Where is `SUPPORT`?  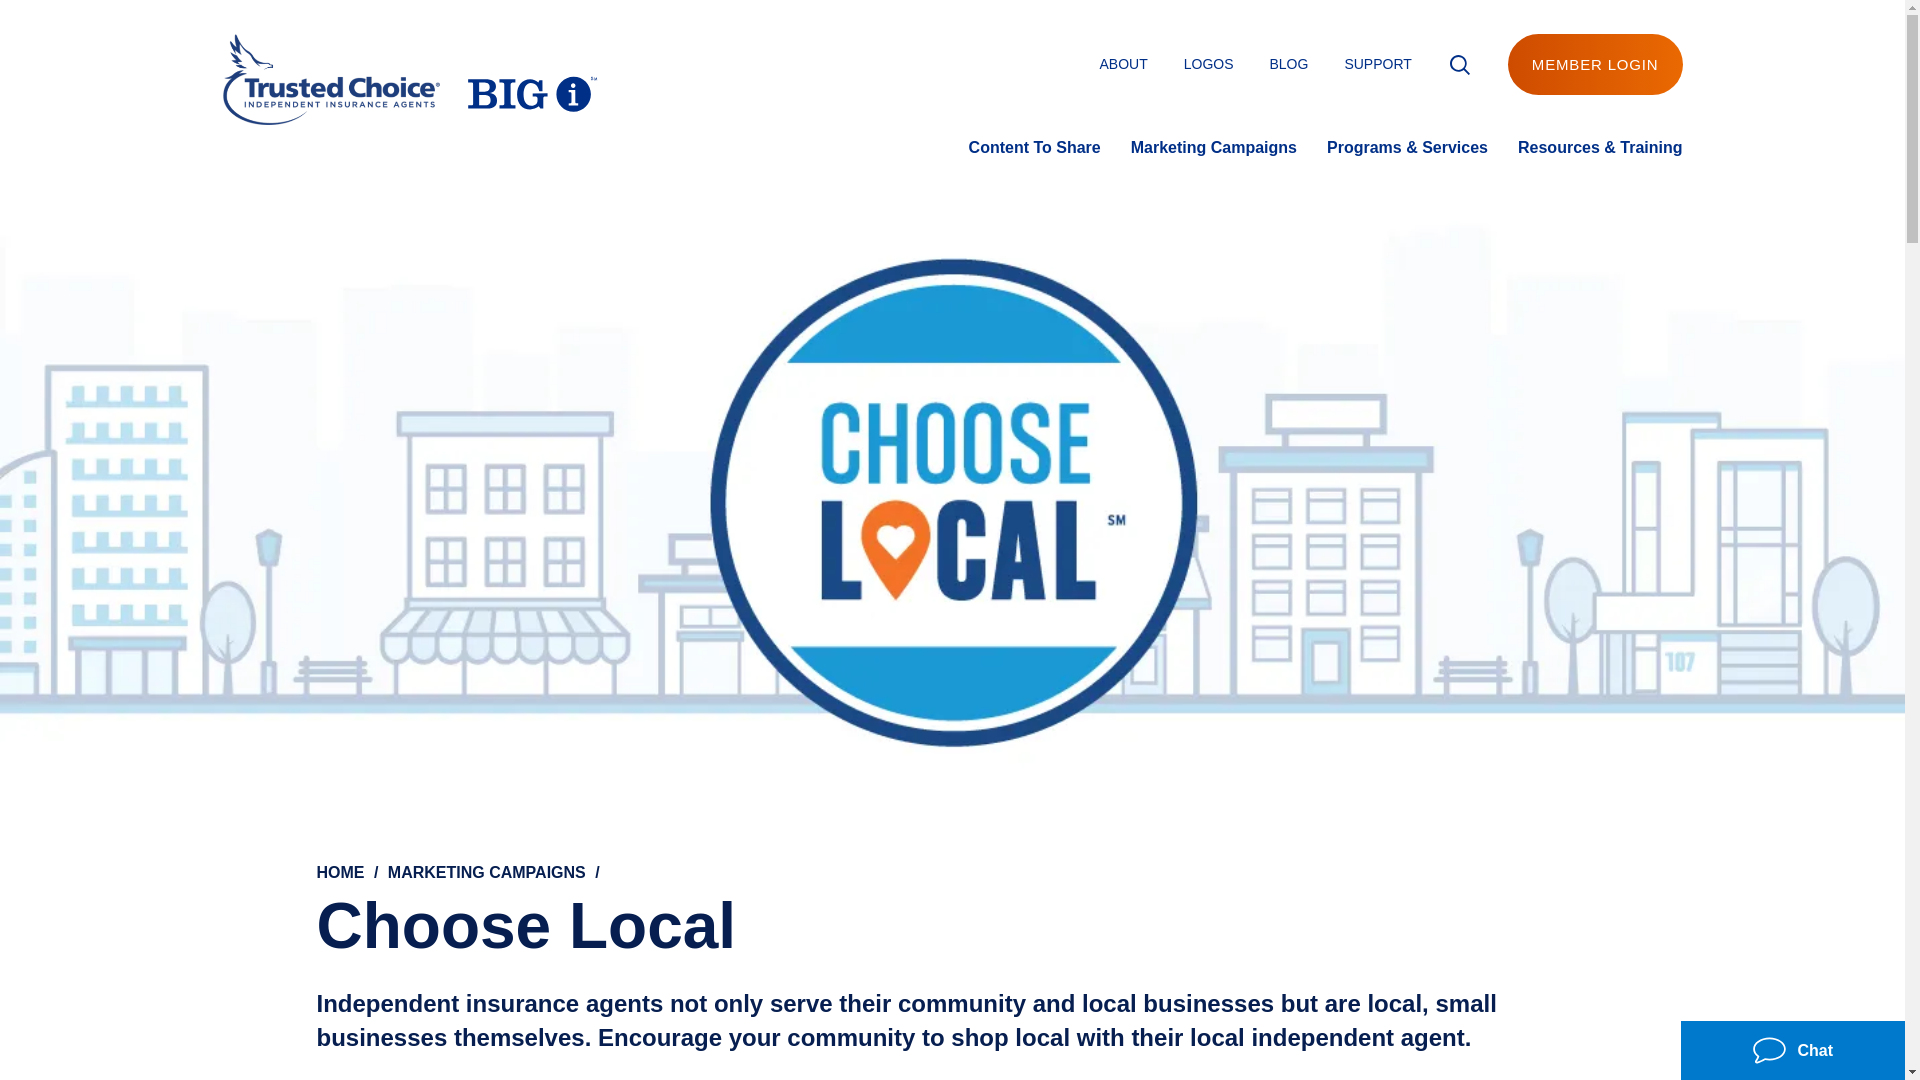
SUPPORT is located at coordinates (1378, 64).